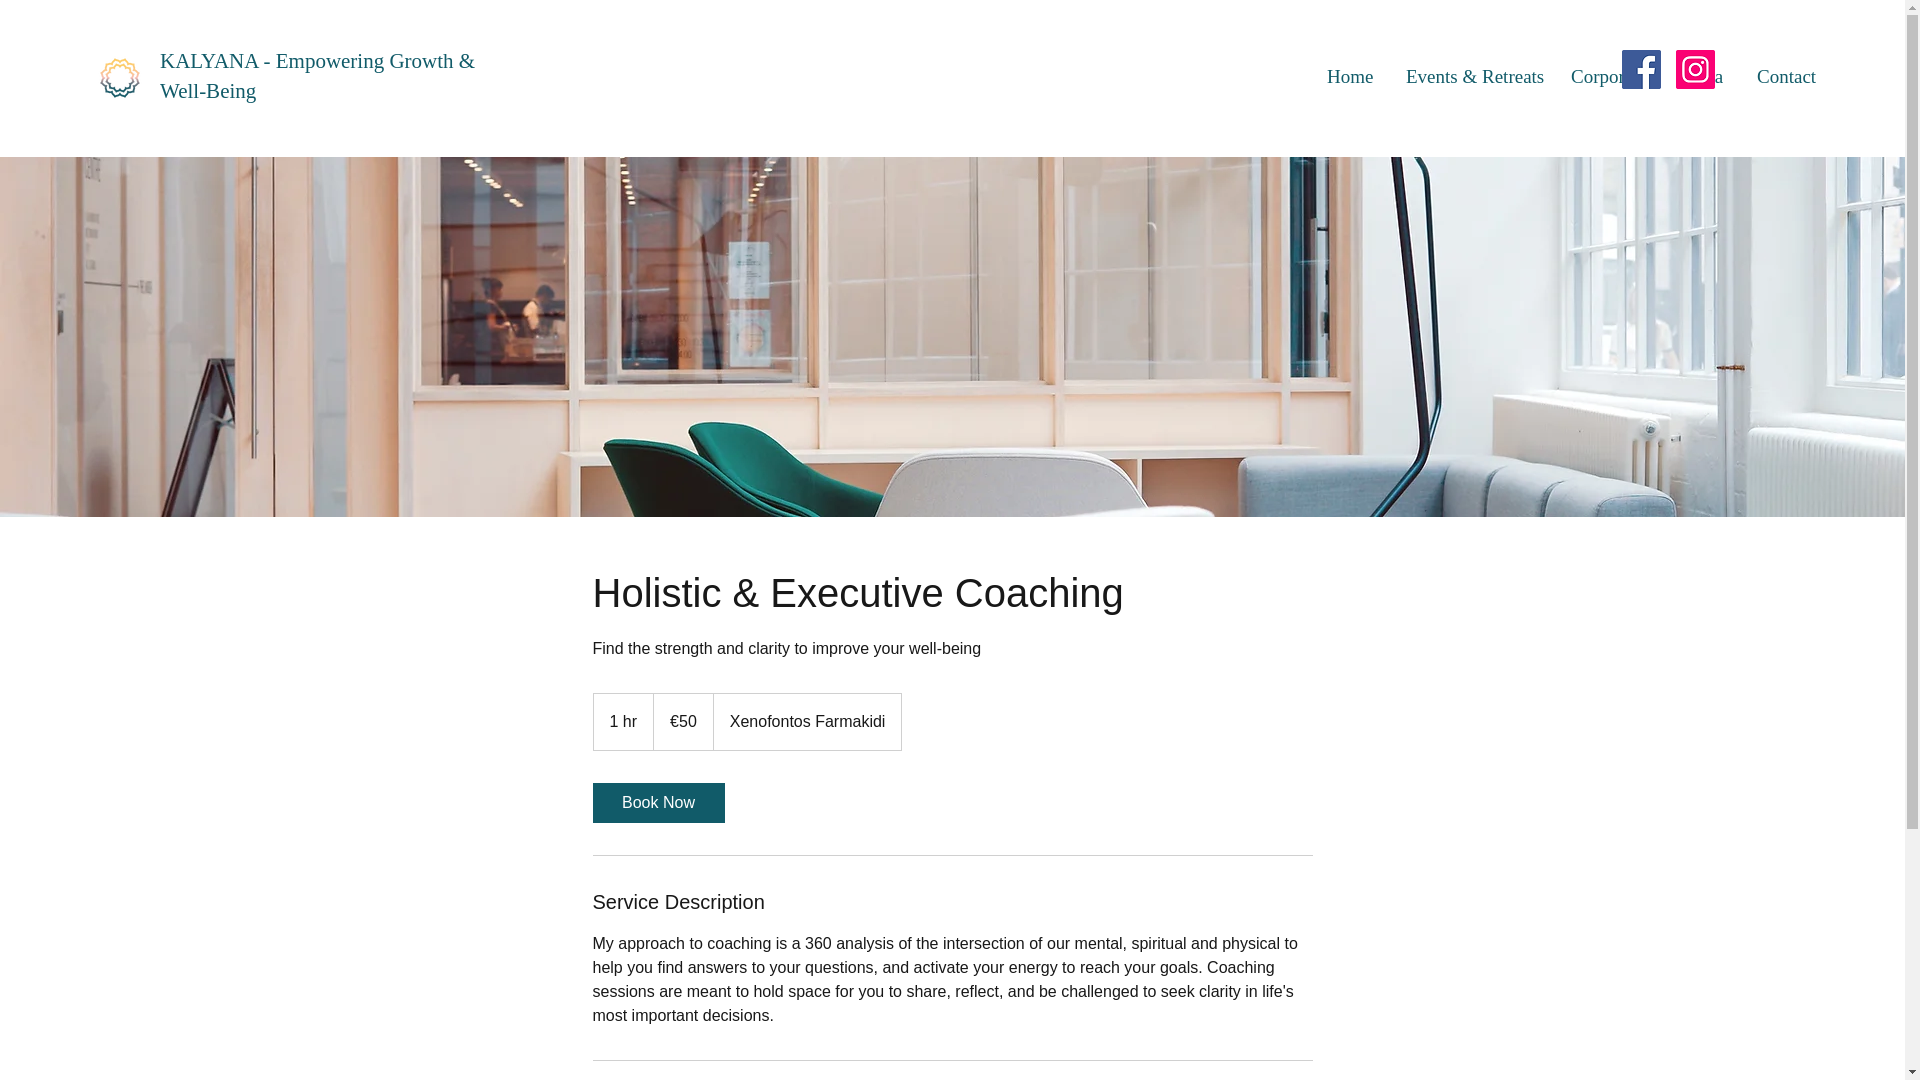  Describe the element at coordinates (657, 802) in the screenshot. I see `Book Now` at that location.